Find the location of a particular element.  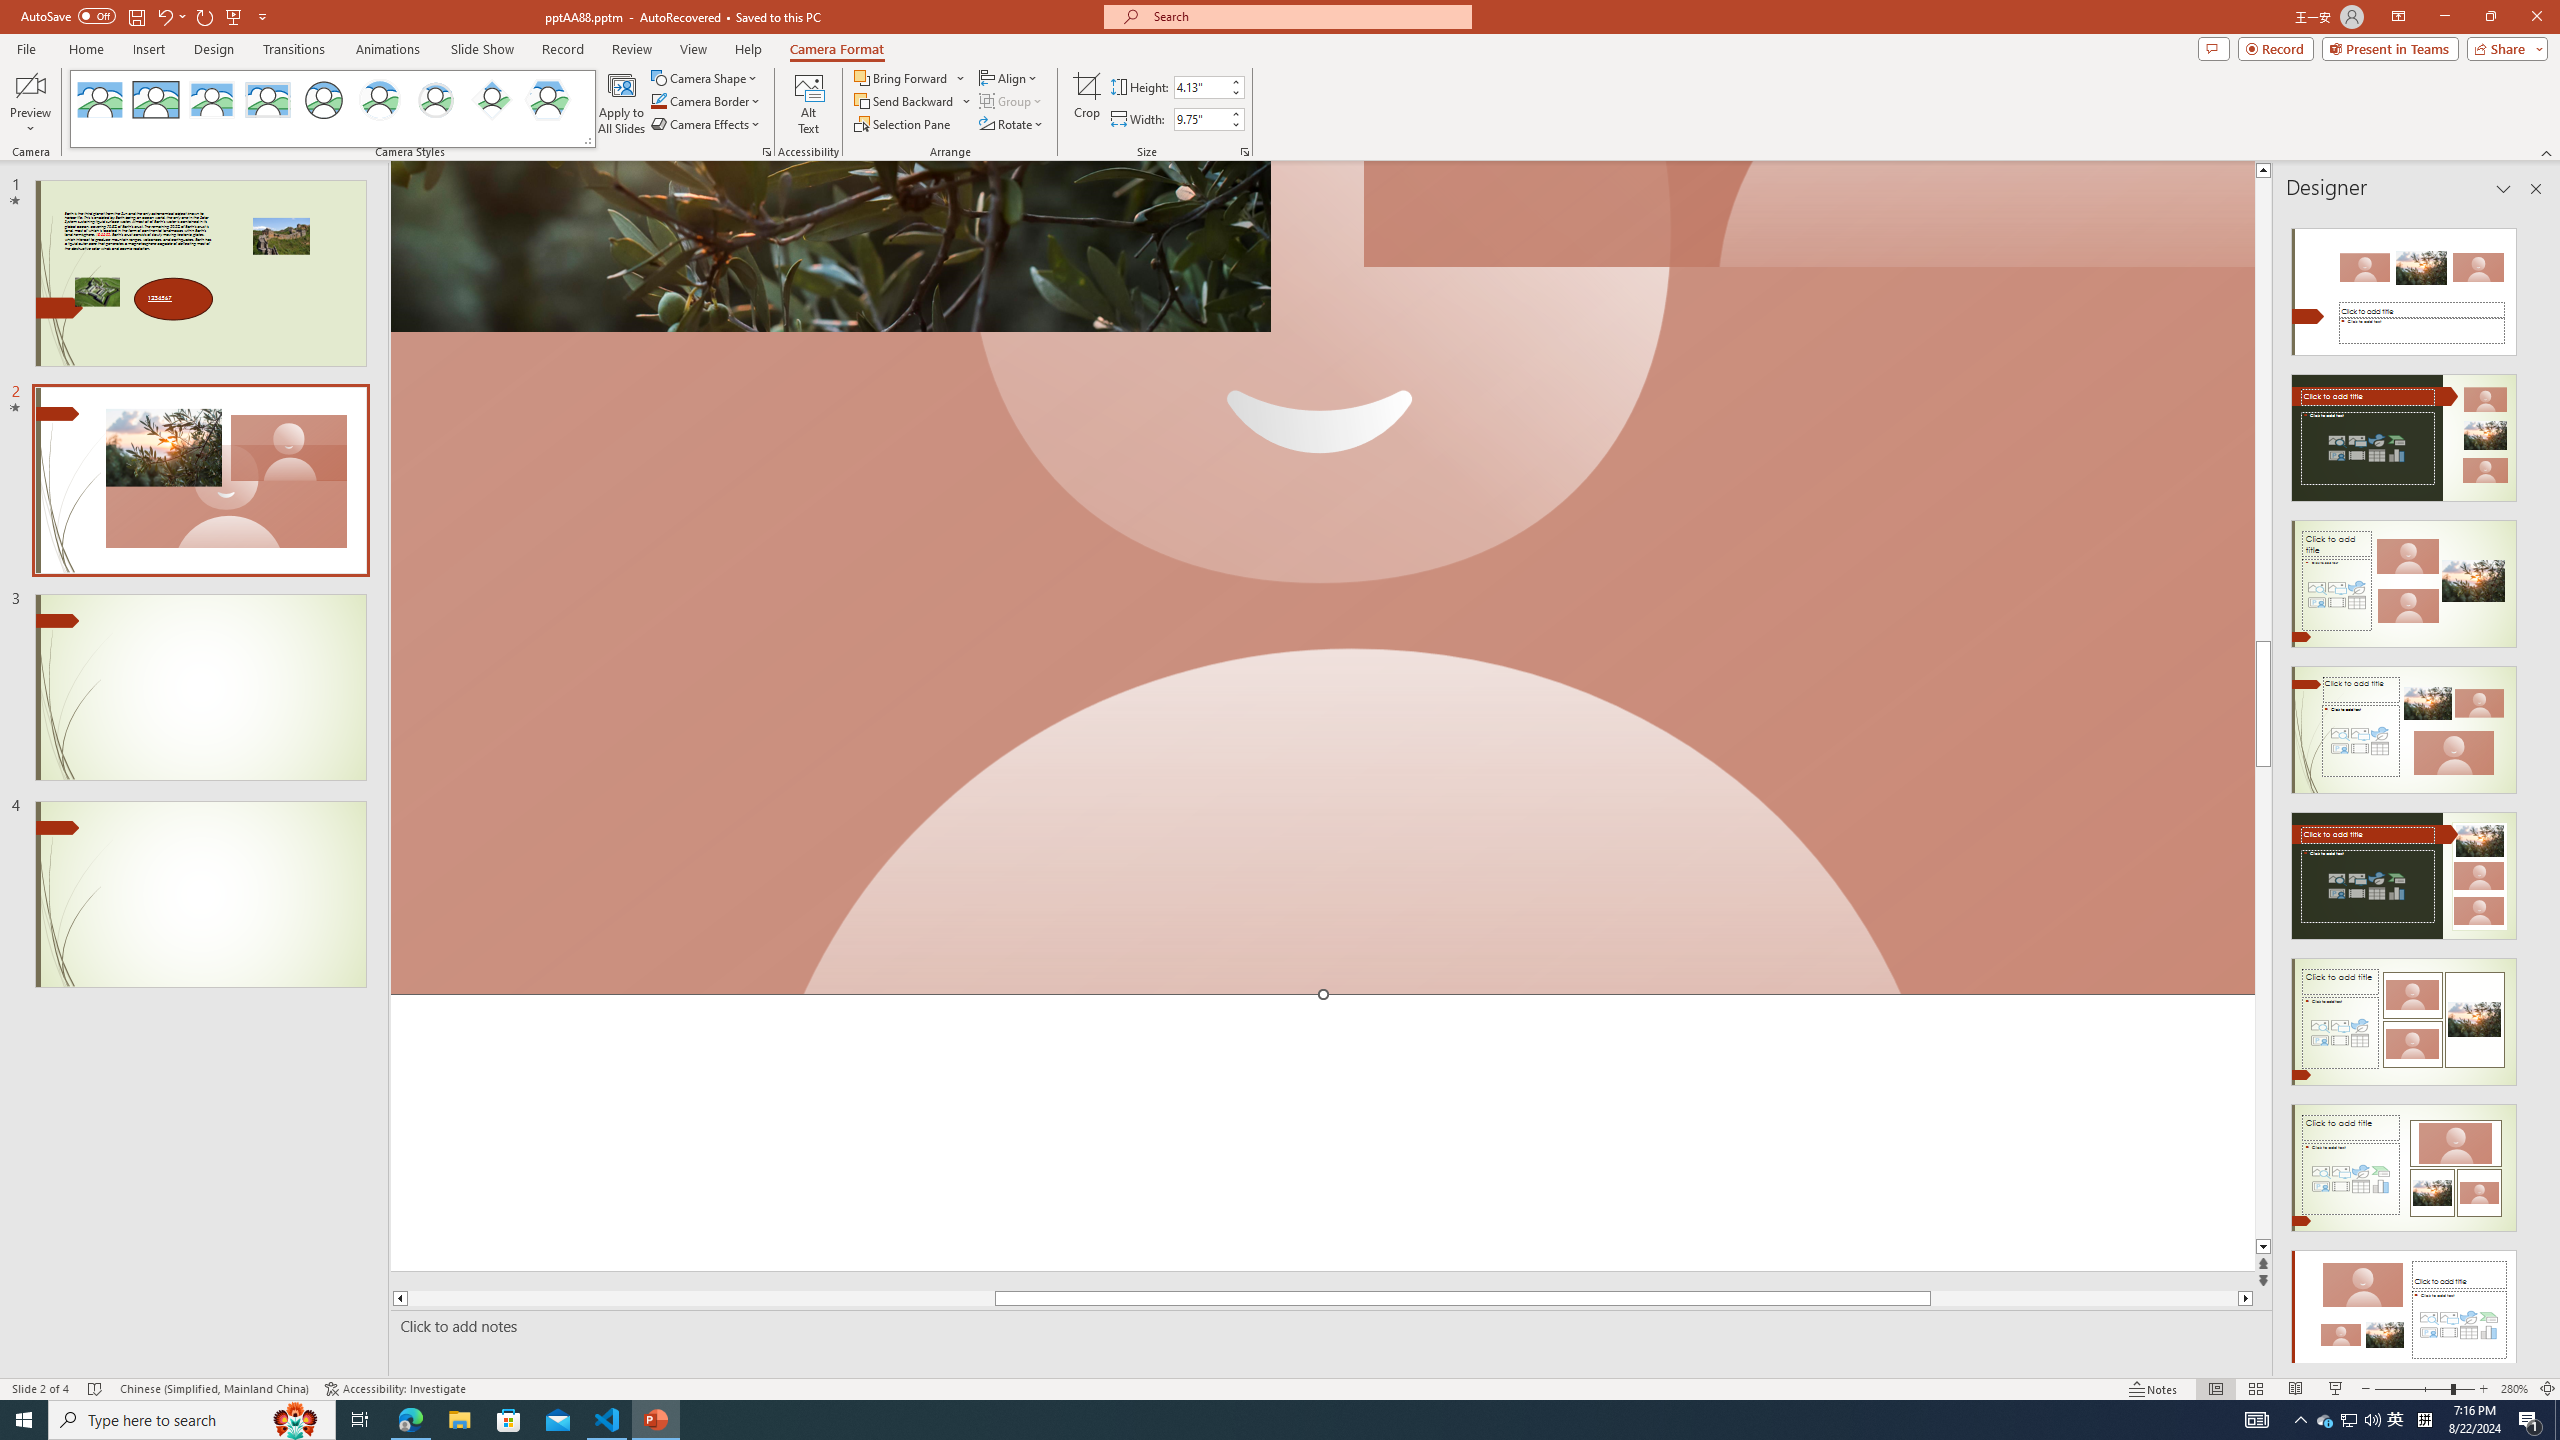

Cameo Height is located at coordinates (1200, 86).